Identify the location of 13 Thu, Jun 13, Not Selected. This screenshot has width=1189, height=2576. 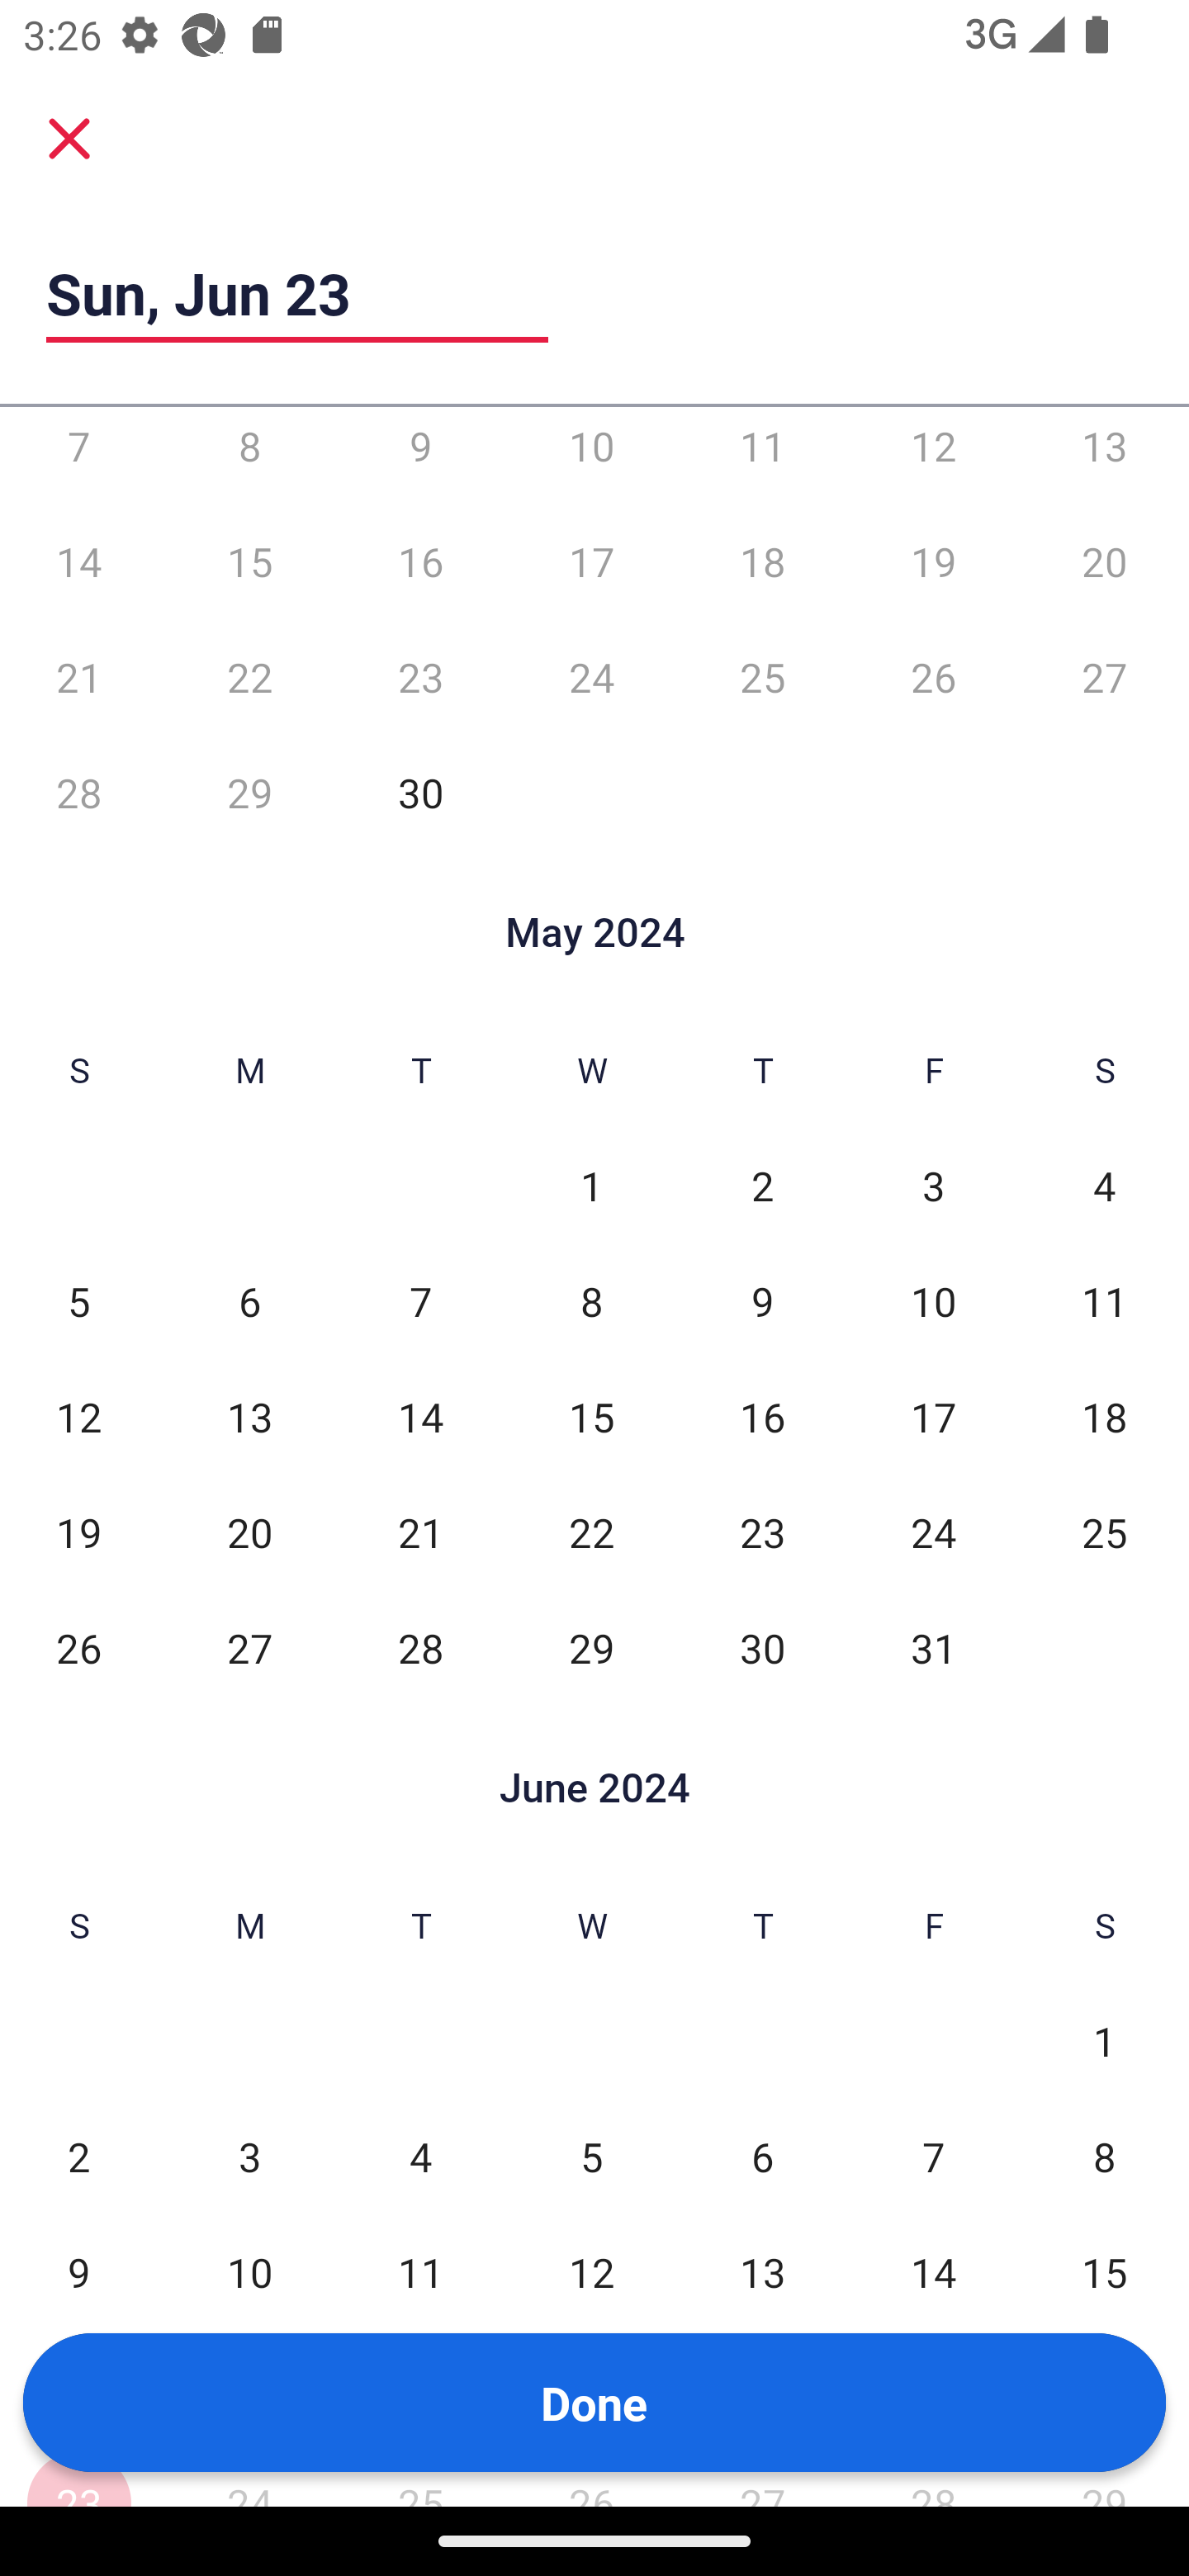
(762, 2272).